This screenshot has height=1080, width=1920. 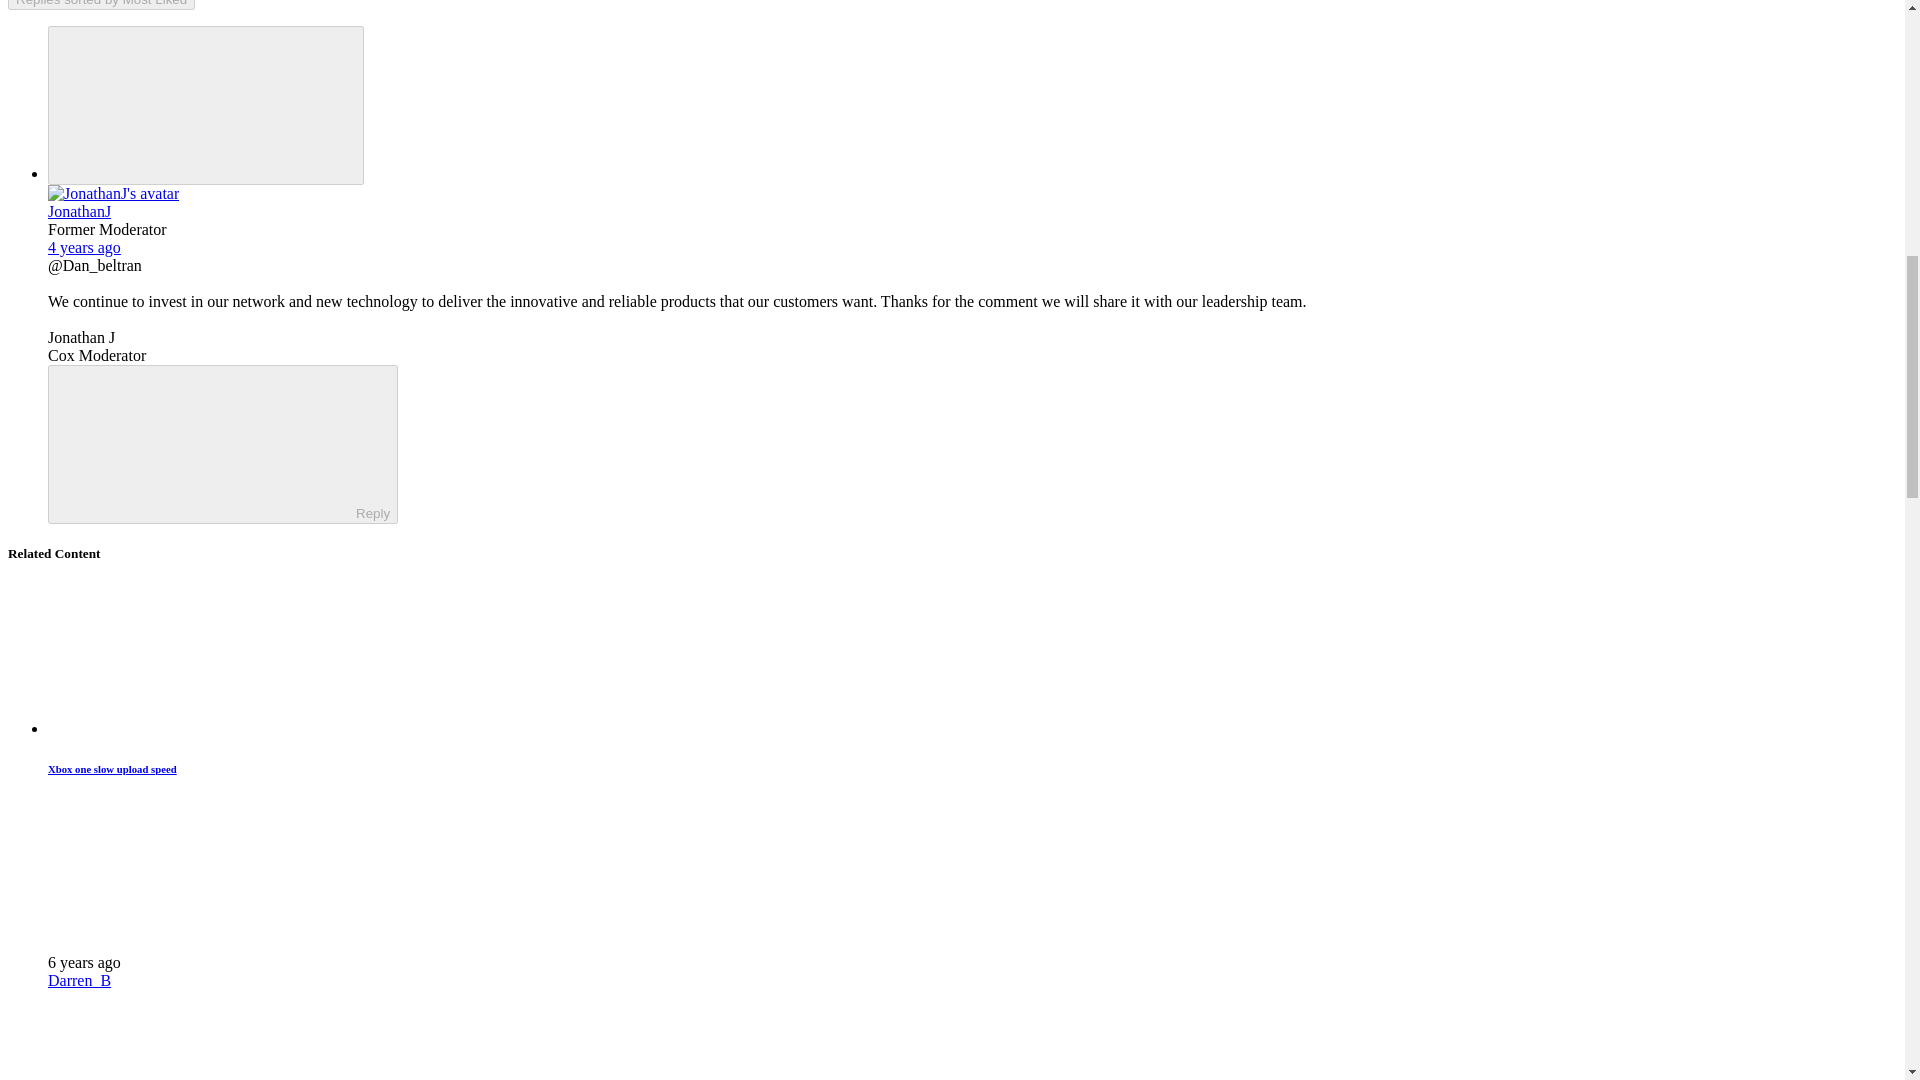 I want to click on November 21, 2018 at 10:08 PM, so click(x=84, y=962).